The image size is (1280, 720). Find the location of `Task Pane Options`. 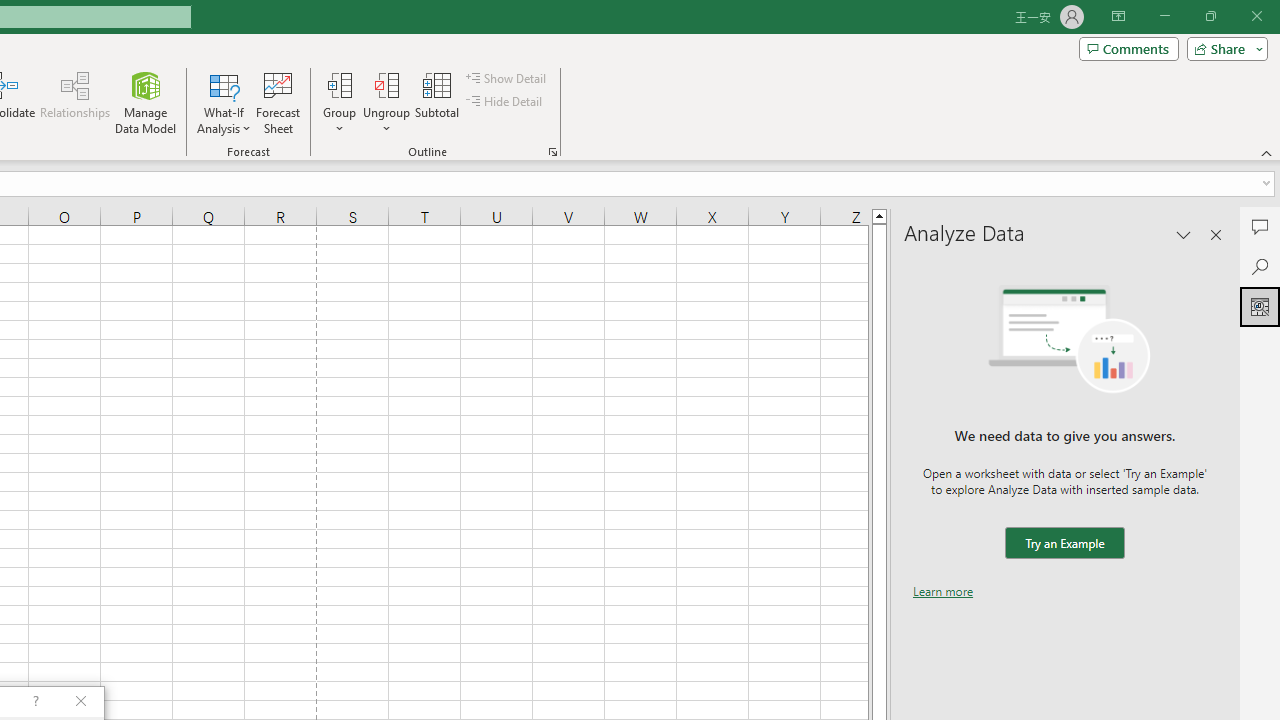

Task Pane Options is located at coordinates (1184, 234).